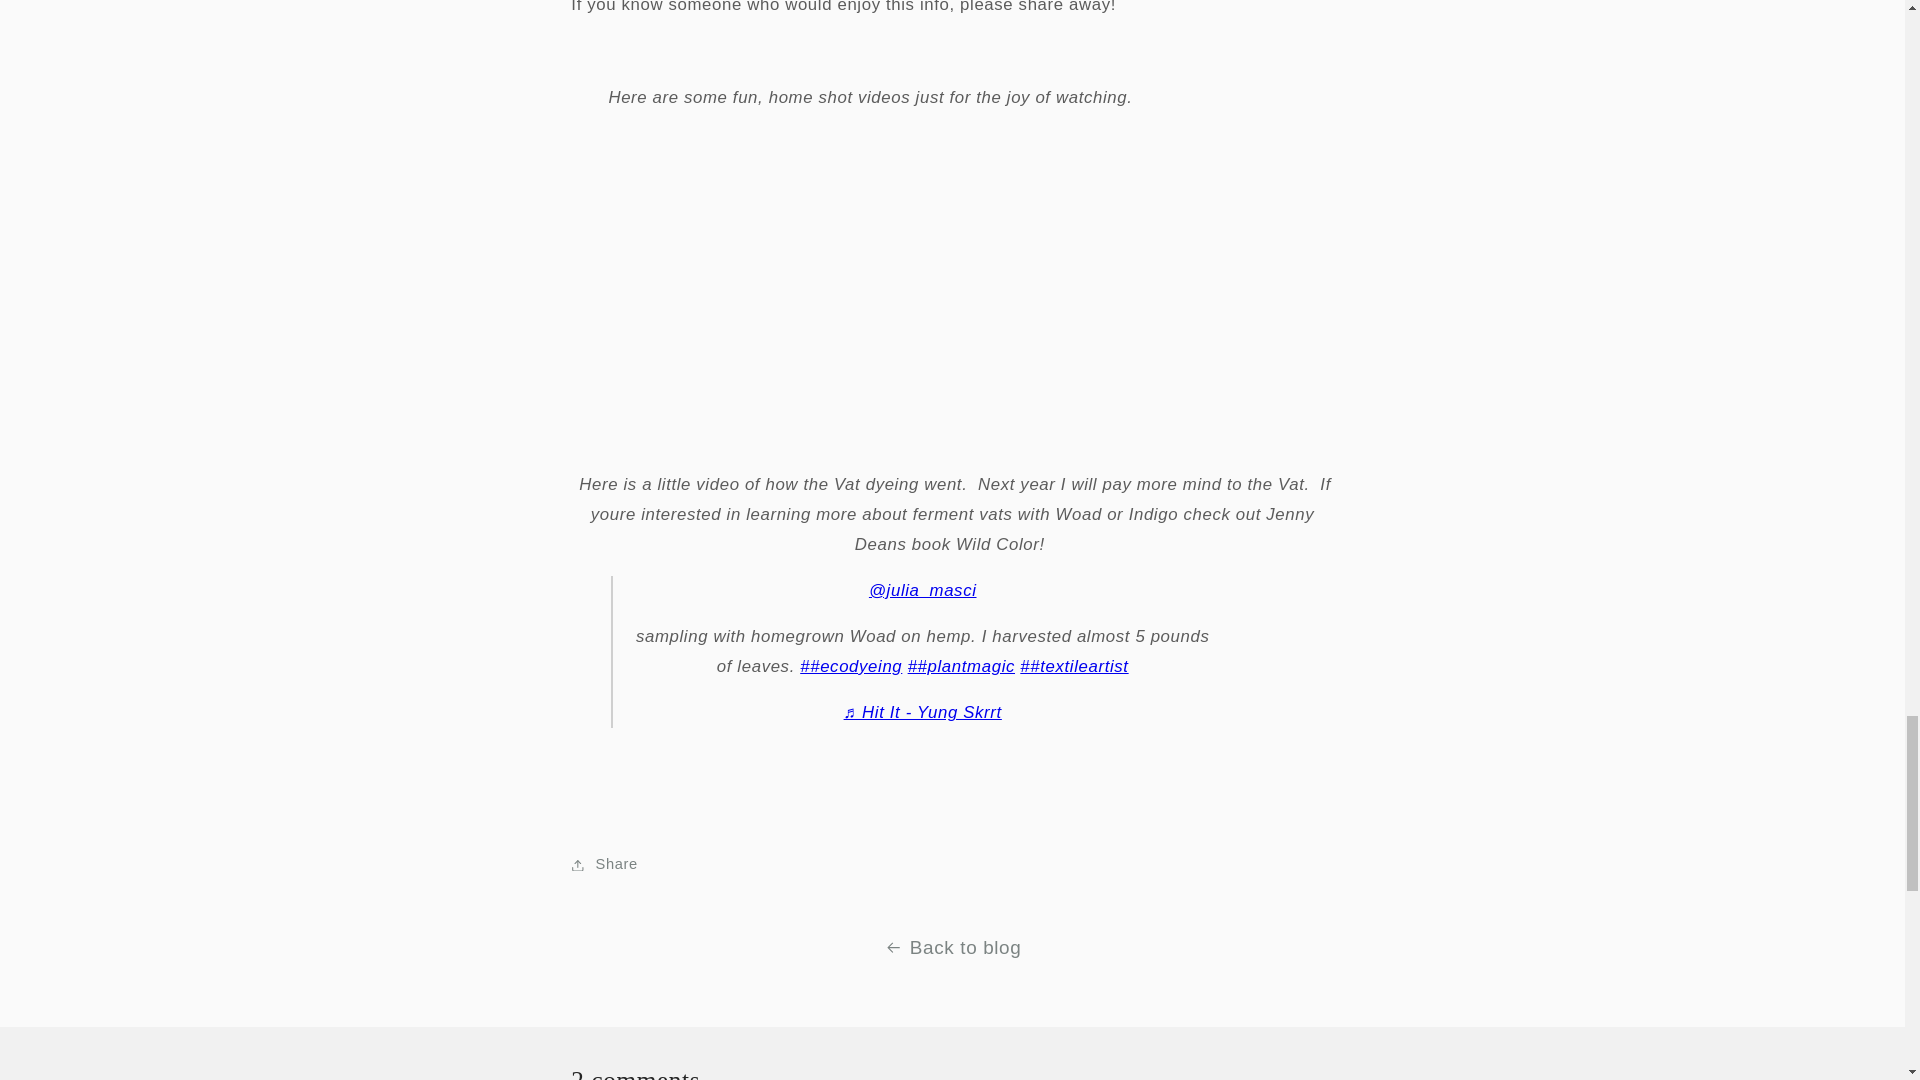 This screenshot has width=1920, height=1080. What do you see at coordinates (851, 666) in the screenshot?
I see `ecodyeing` at bounding box center [851, 666].